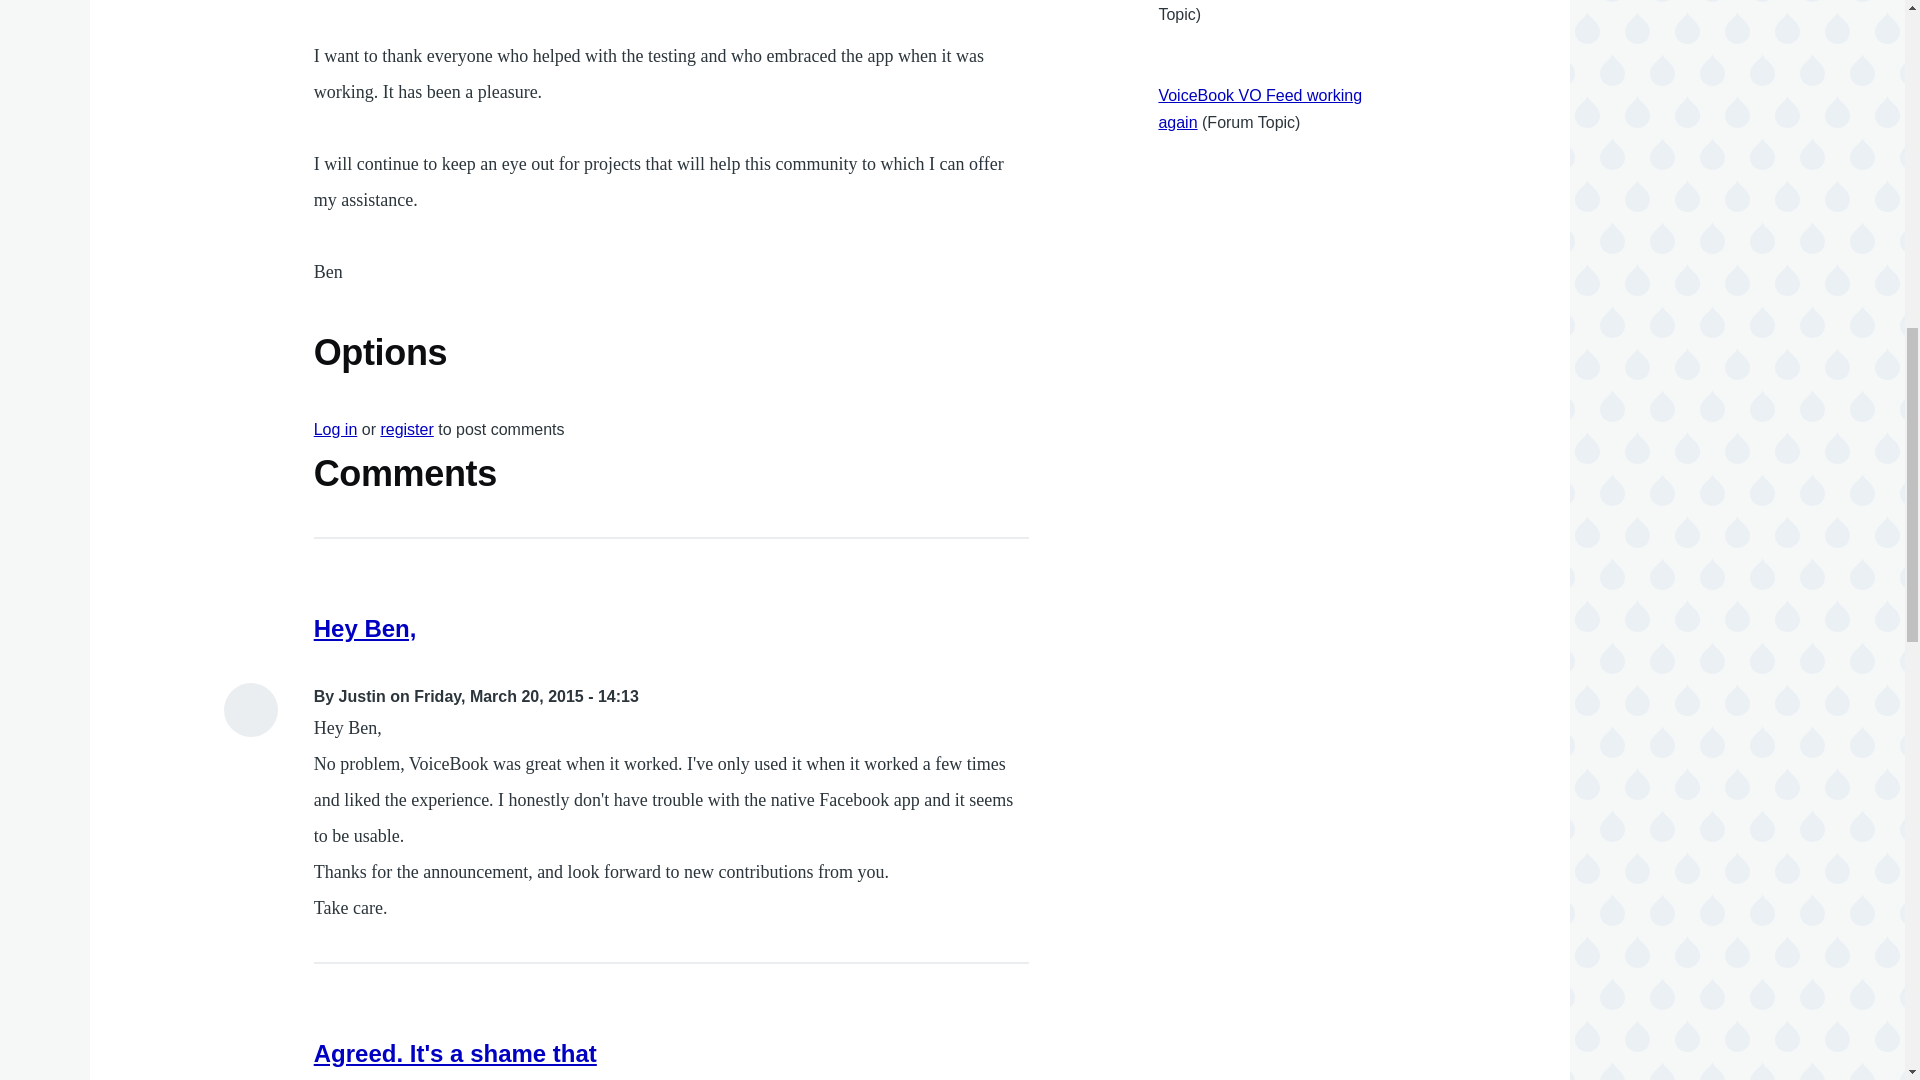 Image resolution: width=1920 pixels, height=1080 pixels. Describe the element at coordinates (456, 1054) in the screenshot. I see `Agreed. It's a shame that` at that location.